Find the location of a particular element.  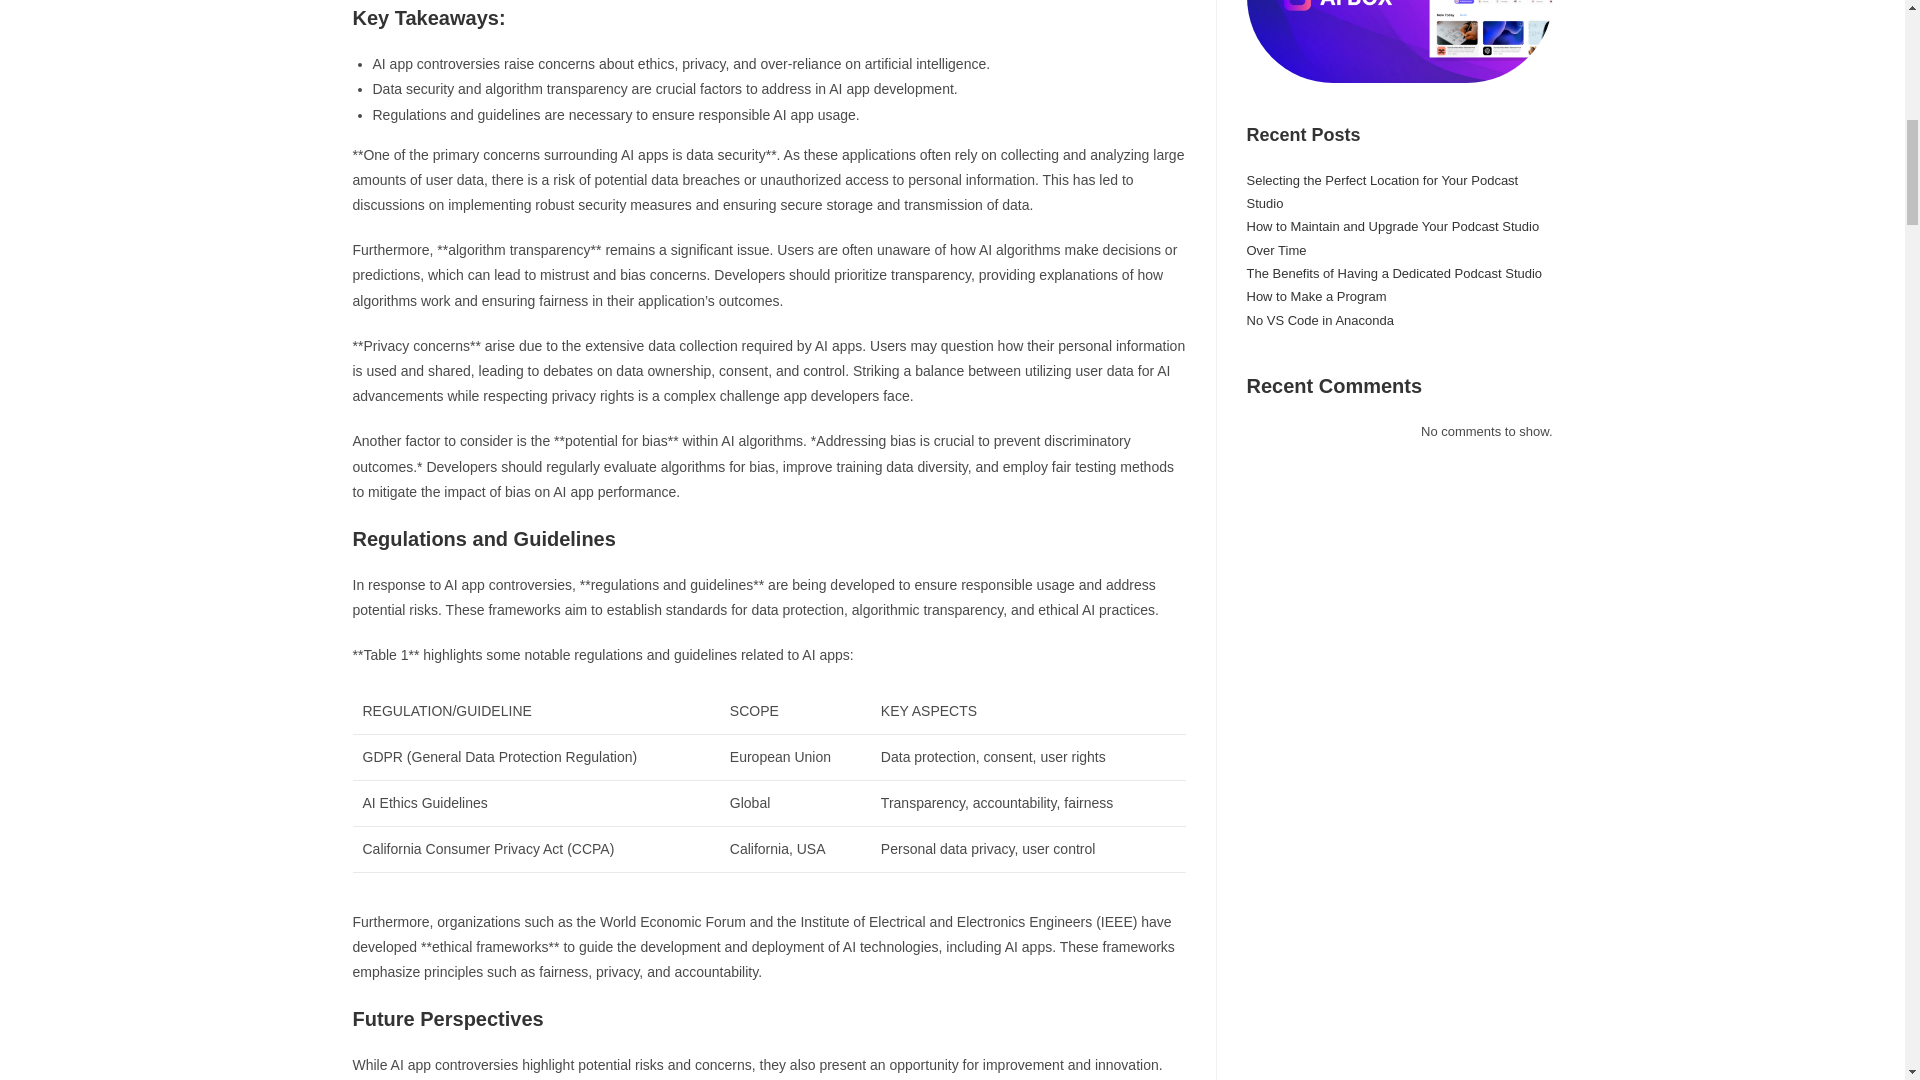

No VS Code in Anaconda is located at coordinates (1320, 320).